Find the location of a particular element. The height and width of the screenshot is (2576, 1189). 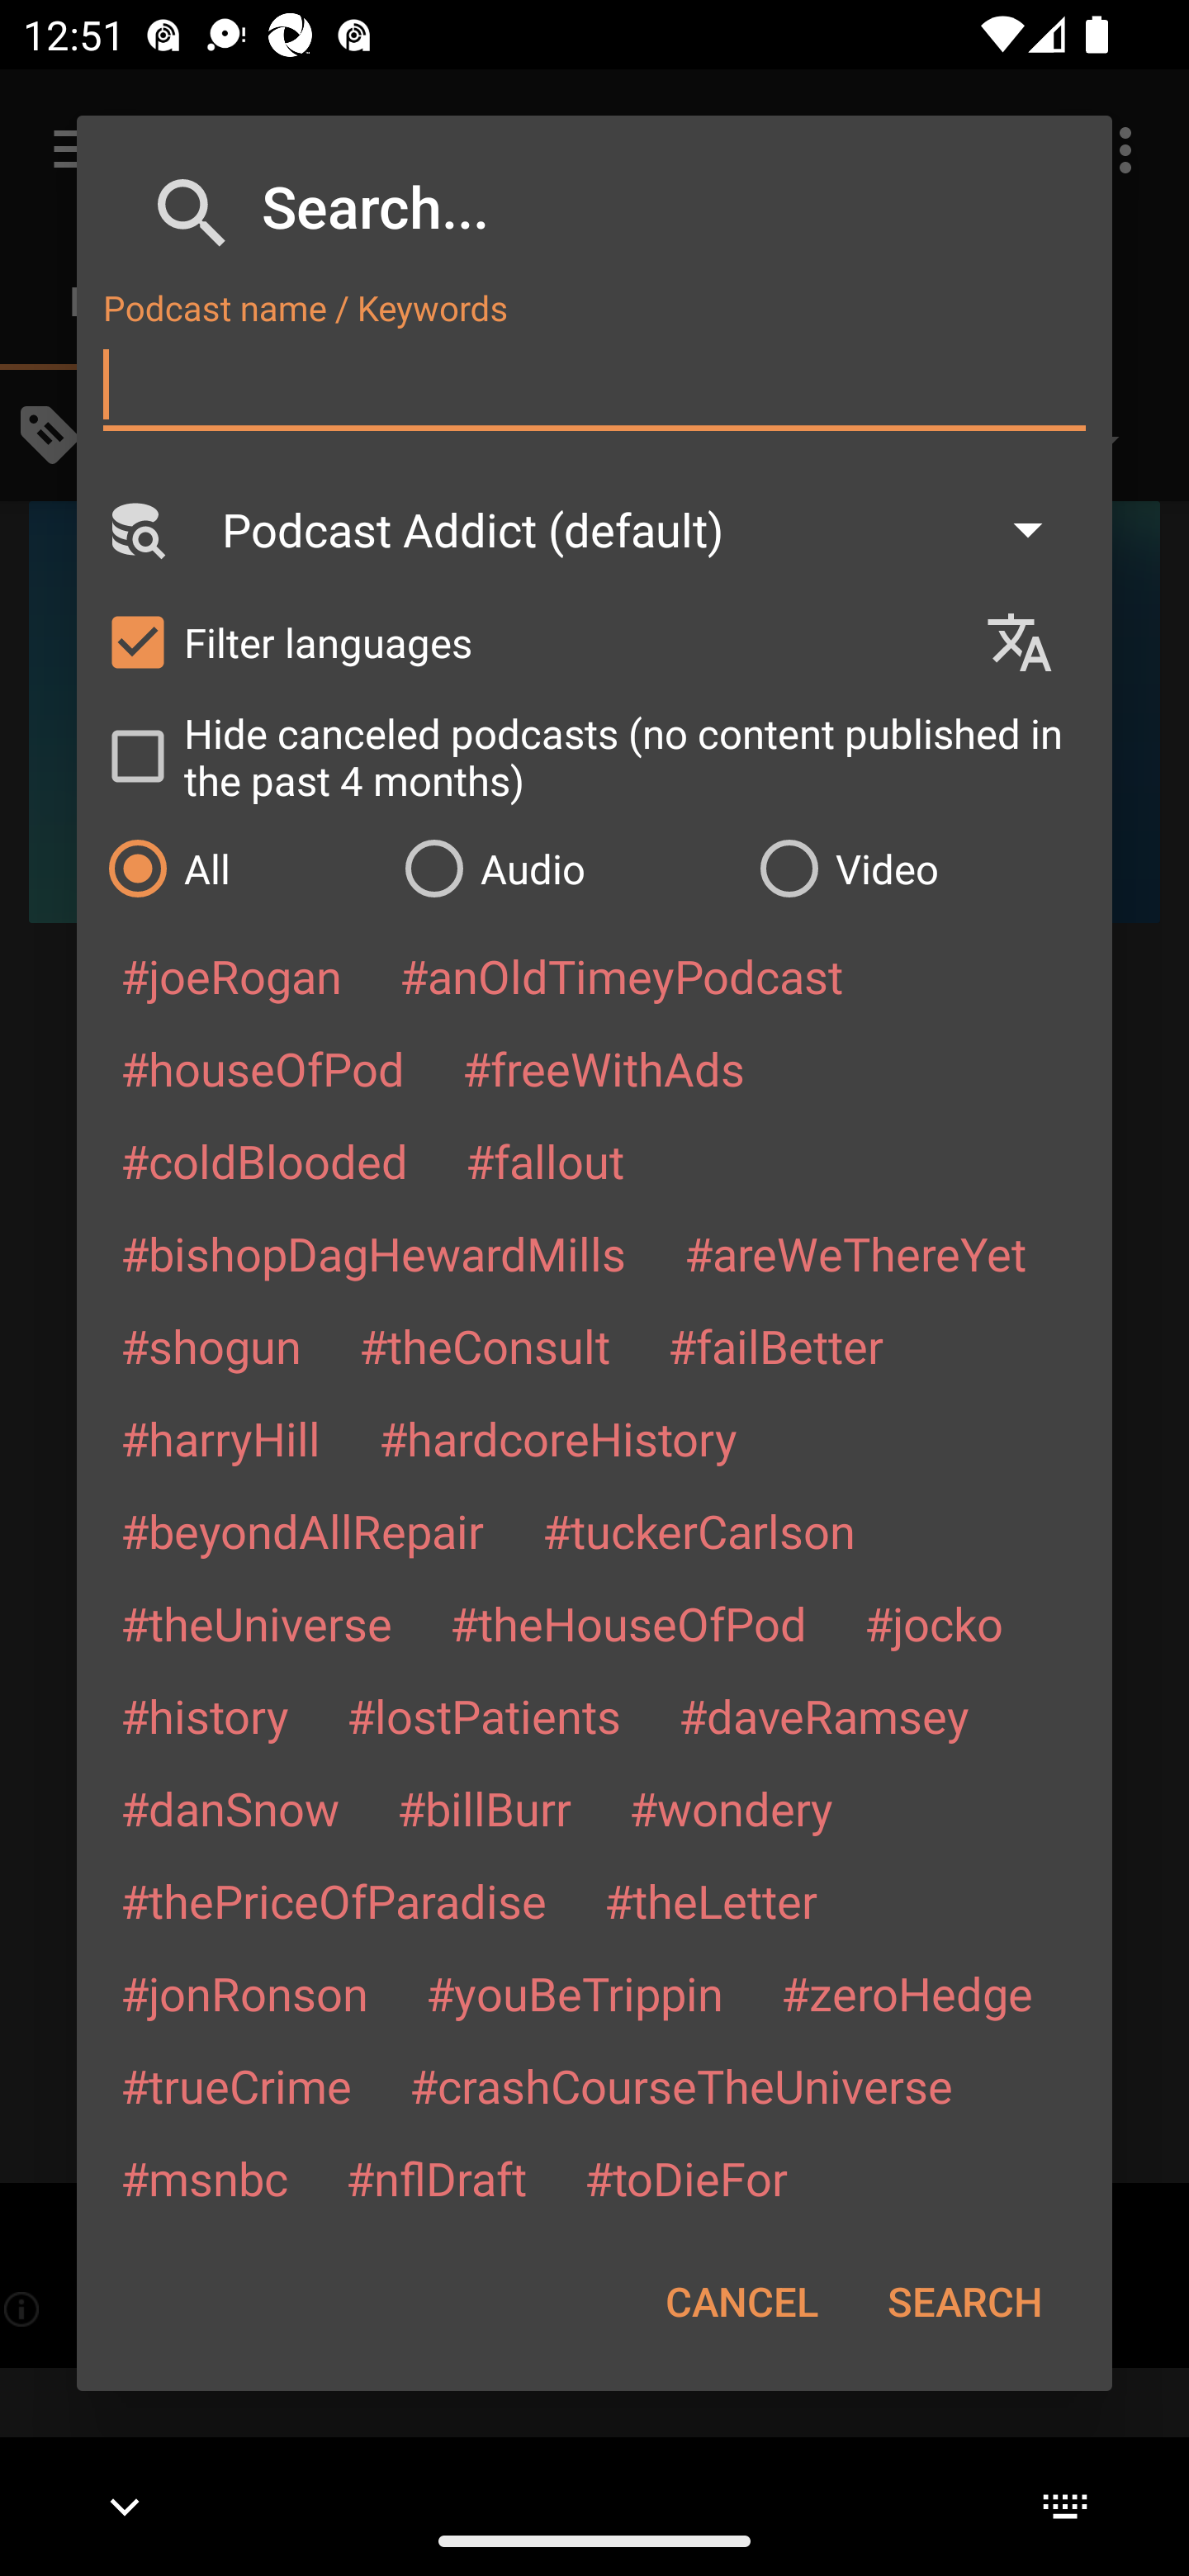

#history is located at coordinates (204, 1716).